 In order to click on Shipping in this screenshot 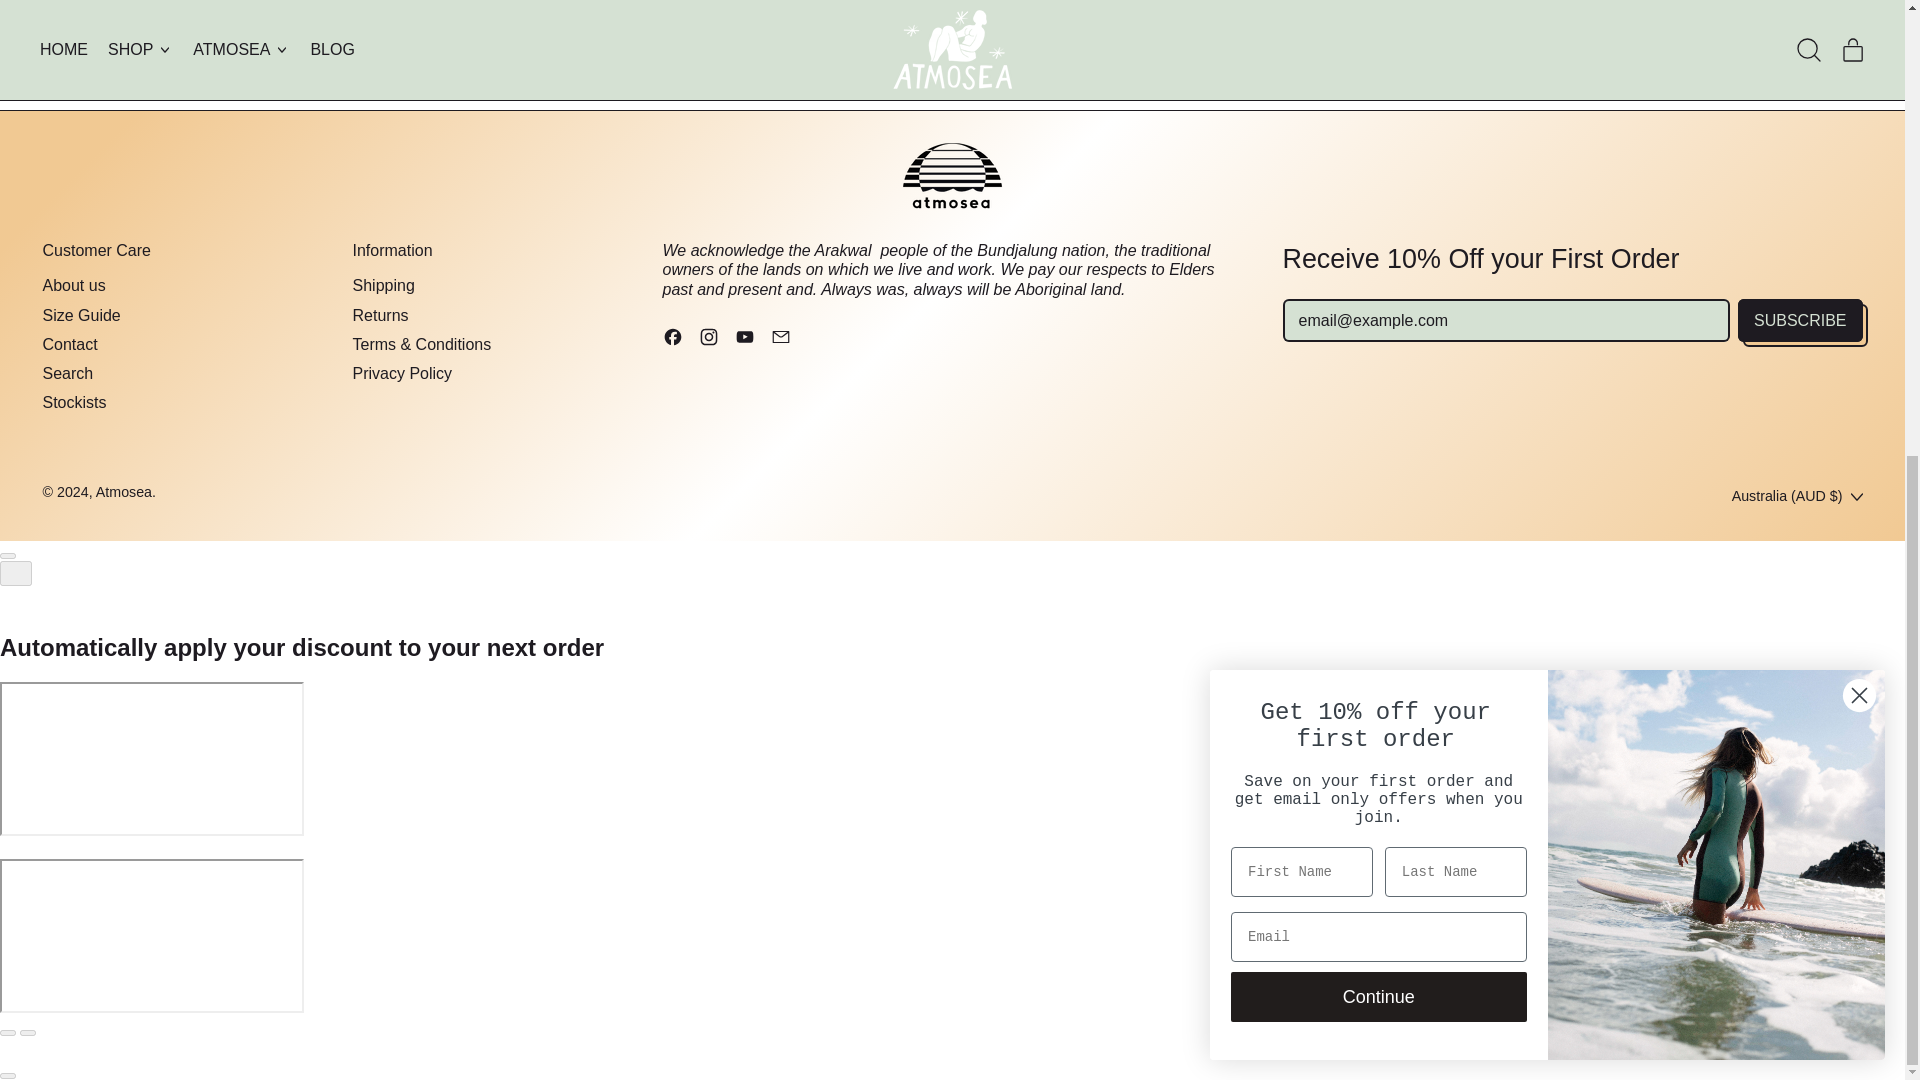, I will do `click(382, 284)`.